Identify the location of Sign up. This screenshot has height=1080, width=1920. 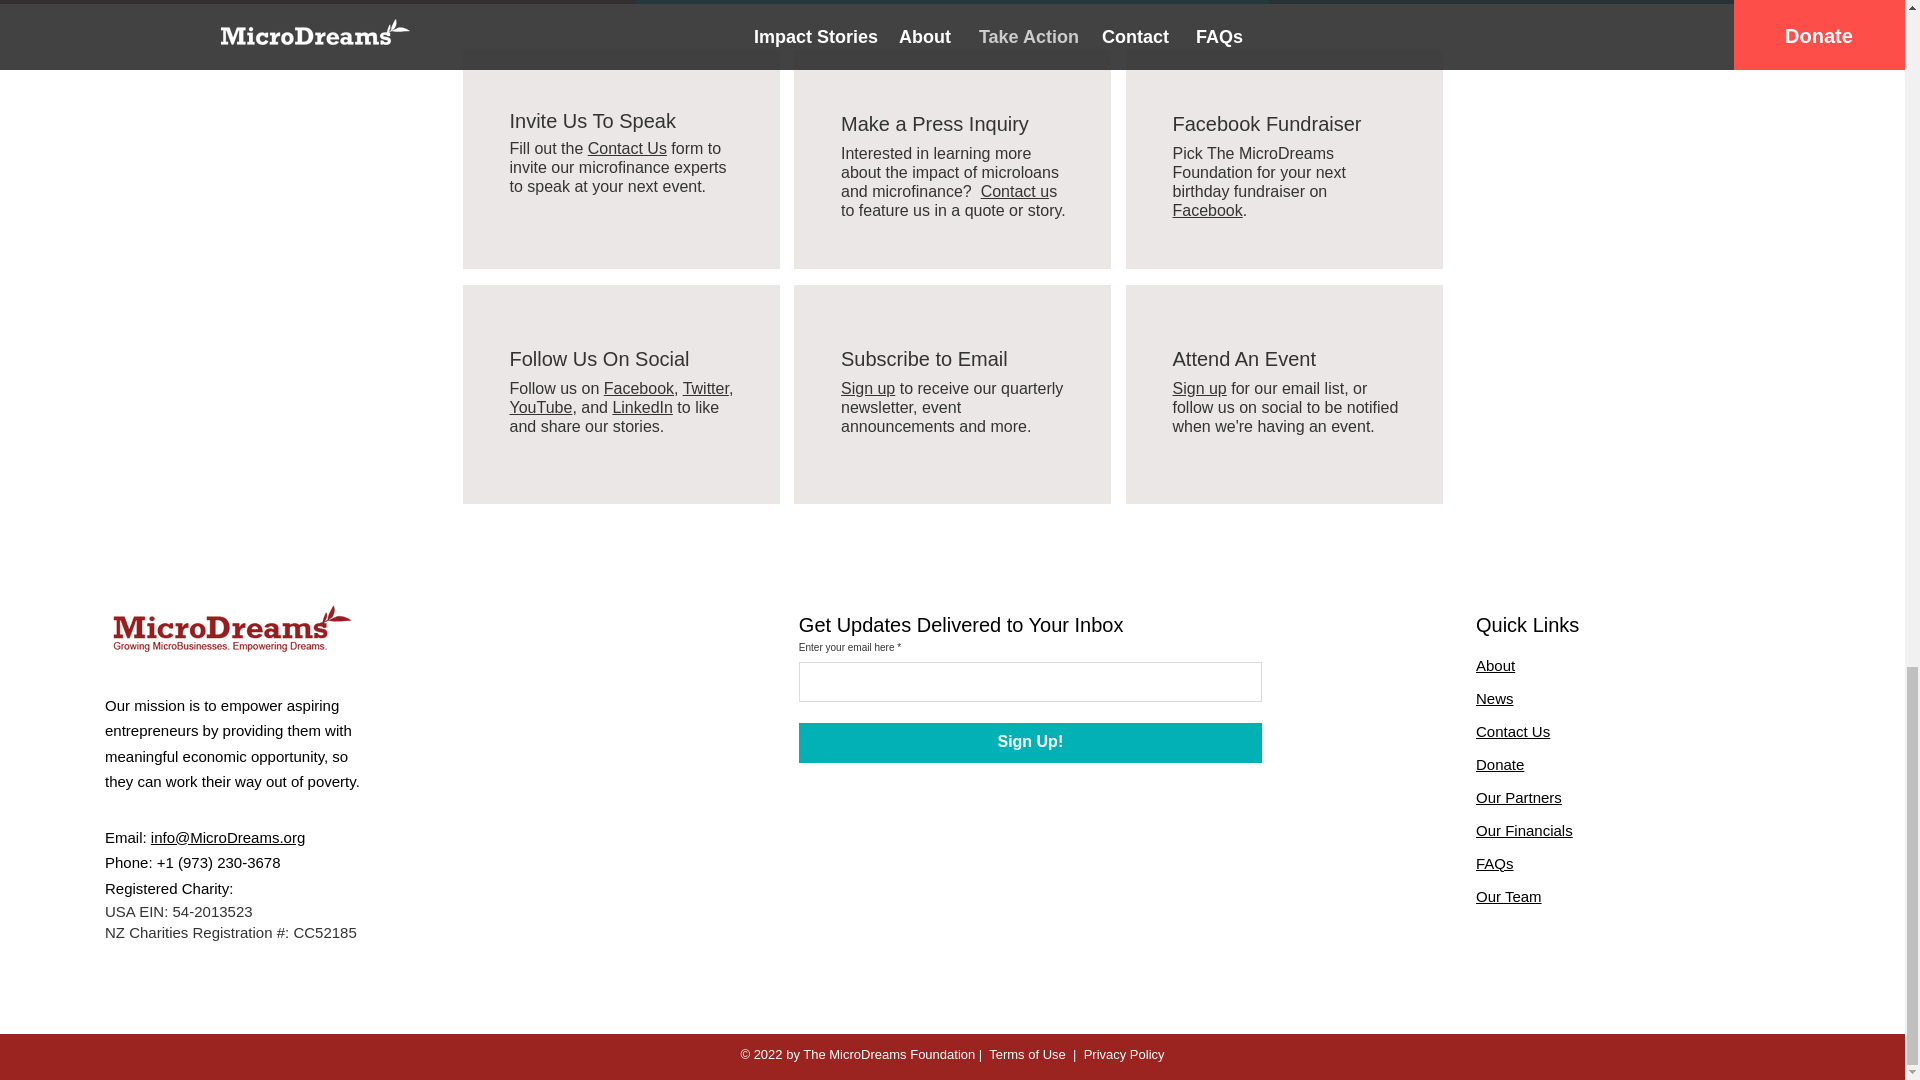
(1198, 388).